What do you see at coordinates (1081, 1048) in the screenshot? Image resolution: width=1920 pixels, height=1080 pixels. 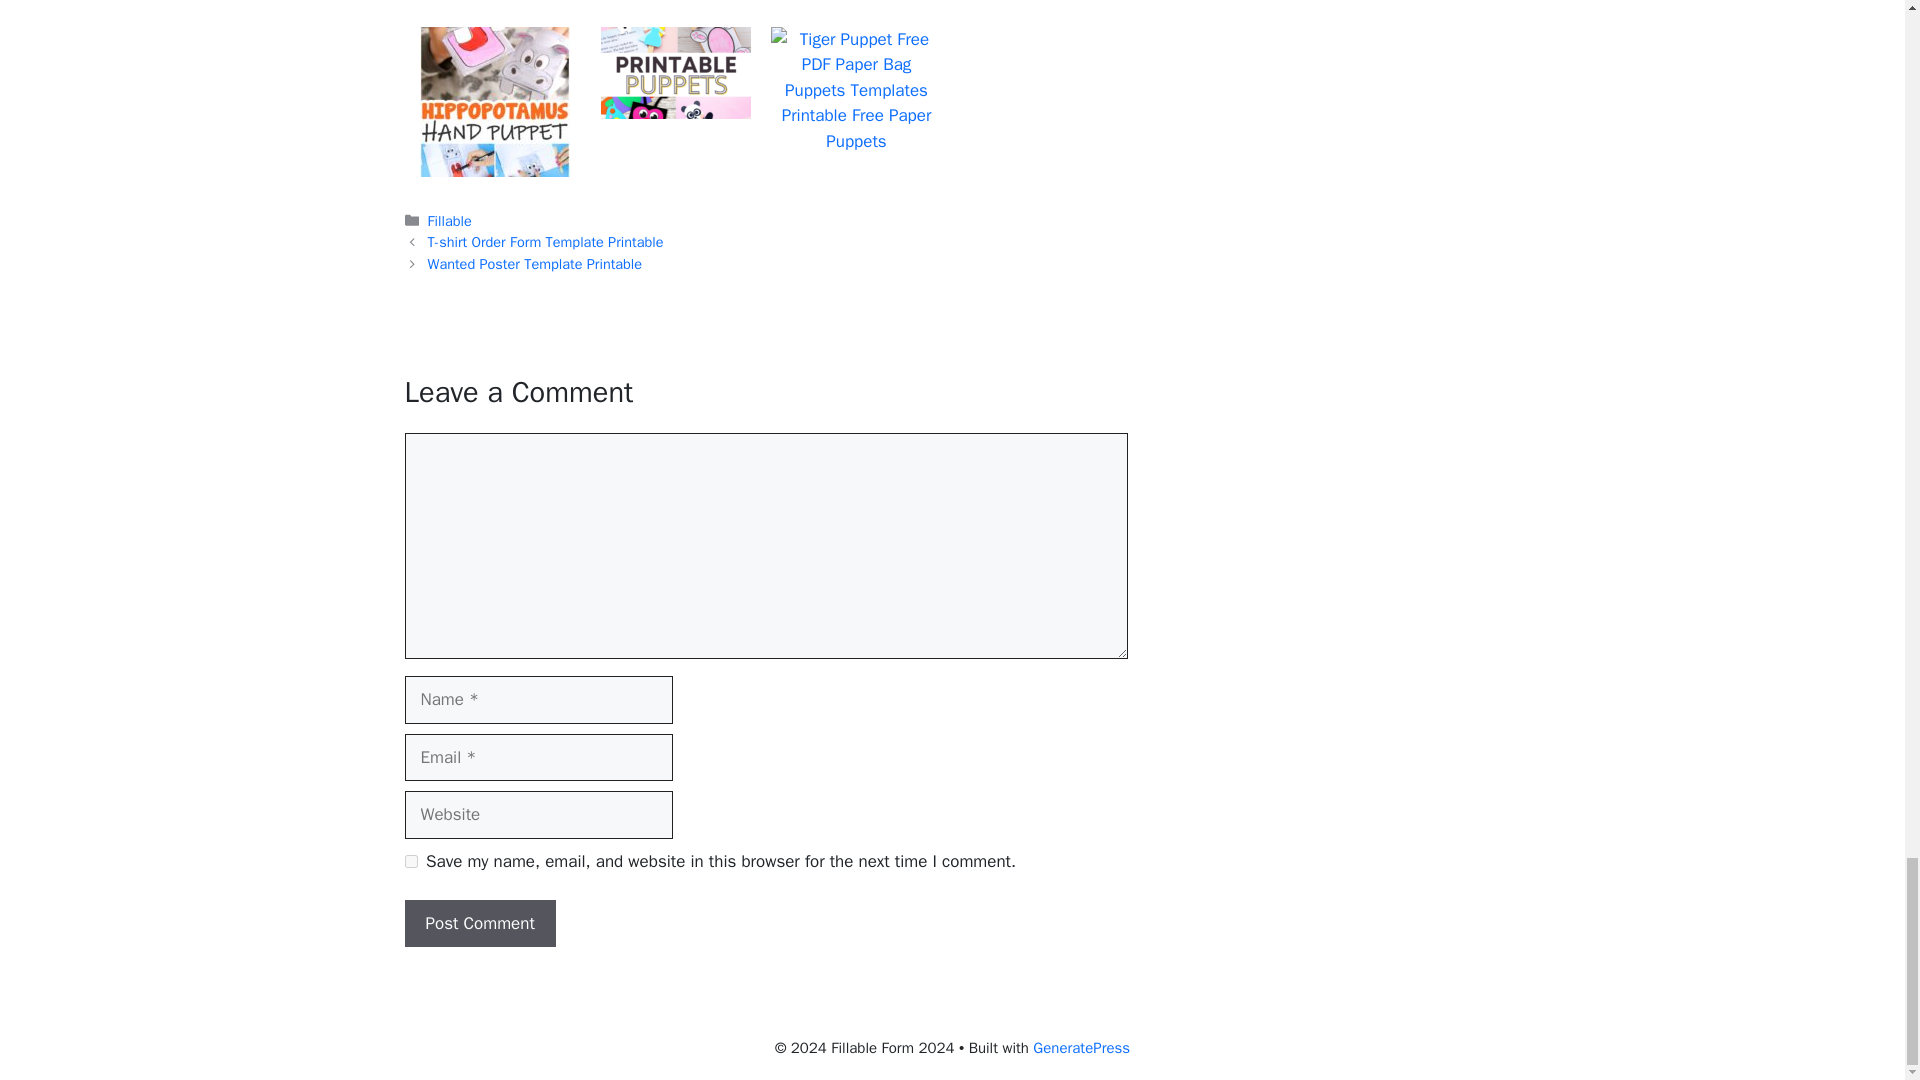 I see `GeneratePress` at bounding box center [1081, 1048].